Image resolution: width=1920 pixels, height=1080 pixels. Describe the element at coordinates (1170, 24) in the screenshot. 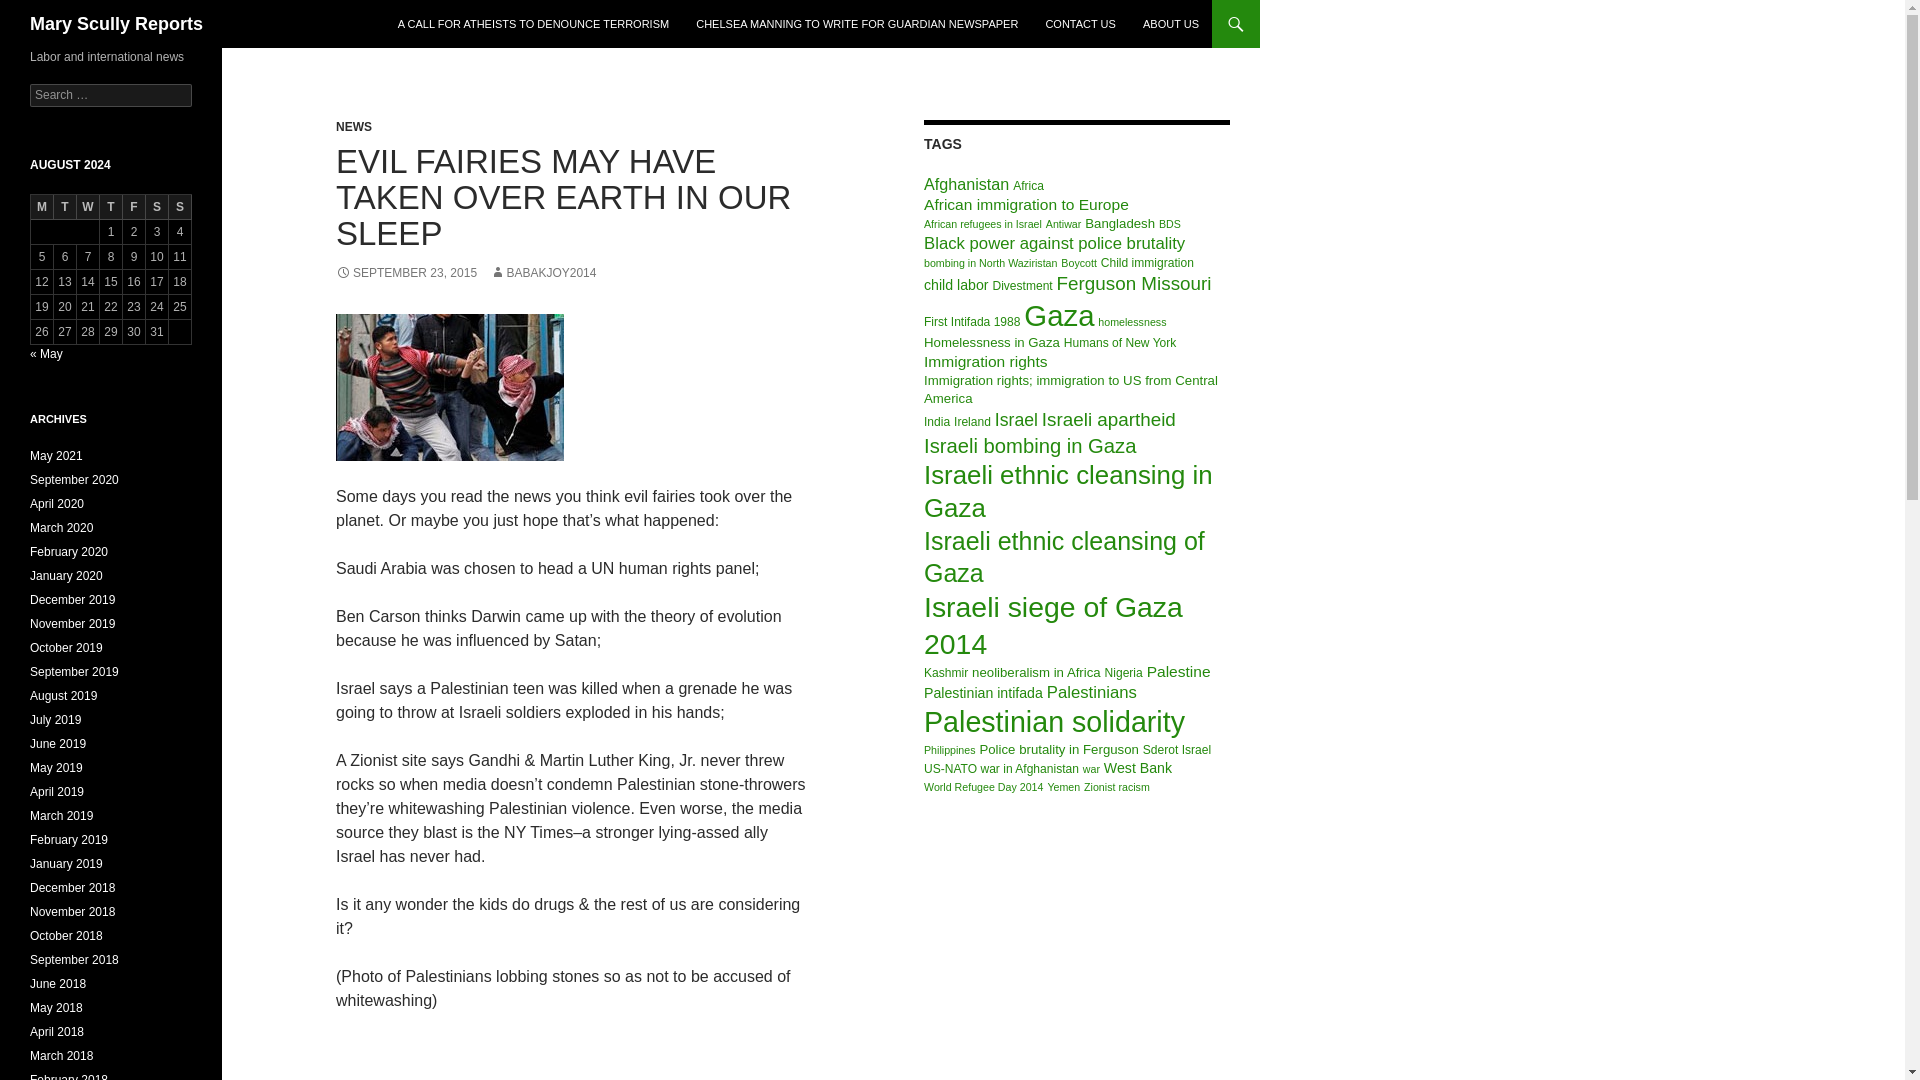

I see `ABOUT US` at that location.